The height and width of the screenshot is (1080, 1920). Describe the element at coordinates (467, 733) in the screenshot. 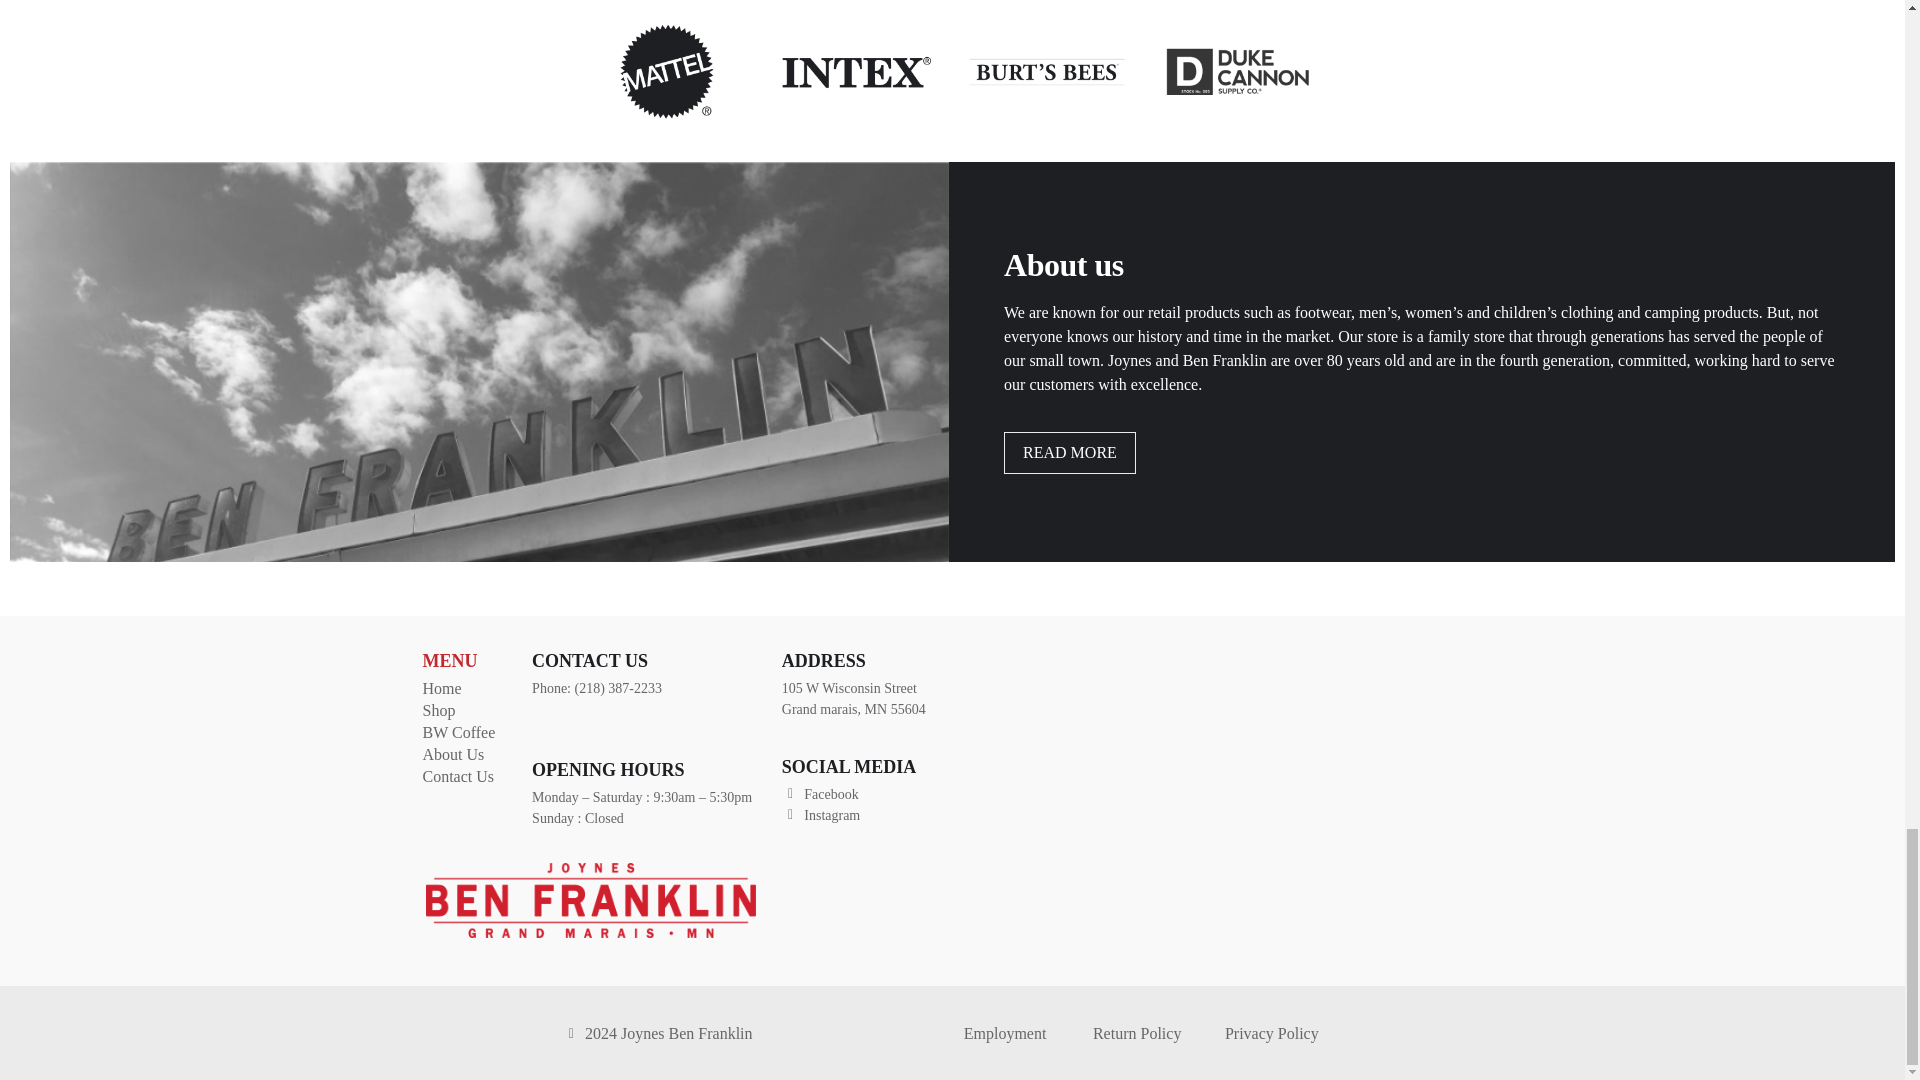

I see `BW Coffee` at that location.